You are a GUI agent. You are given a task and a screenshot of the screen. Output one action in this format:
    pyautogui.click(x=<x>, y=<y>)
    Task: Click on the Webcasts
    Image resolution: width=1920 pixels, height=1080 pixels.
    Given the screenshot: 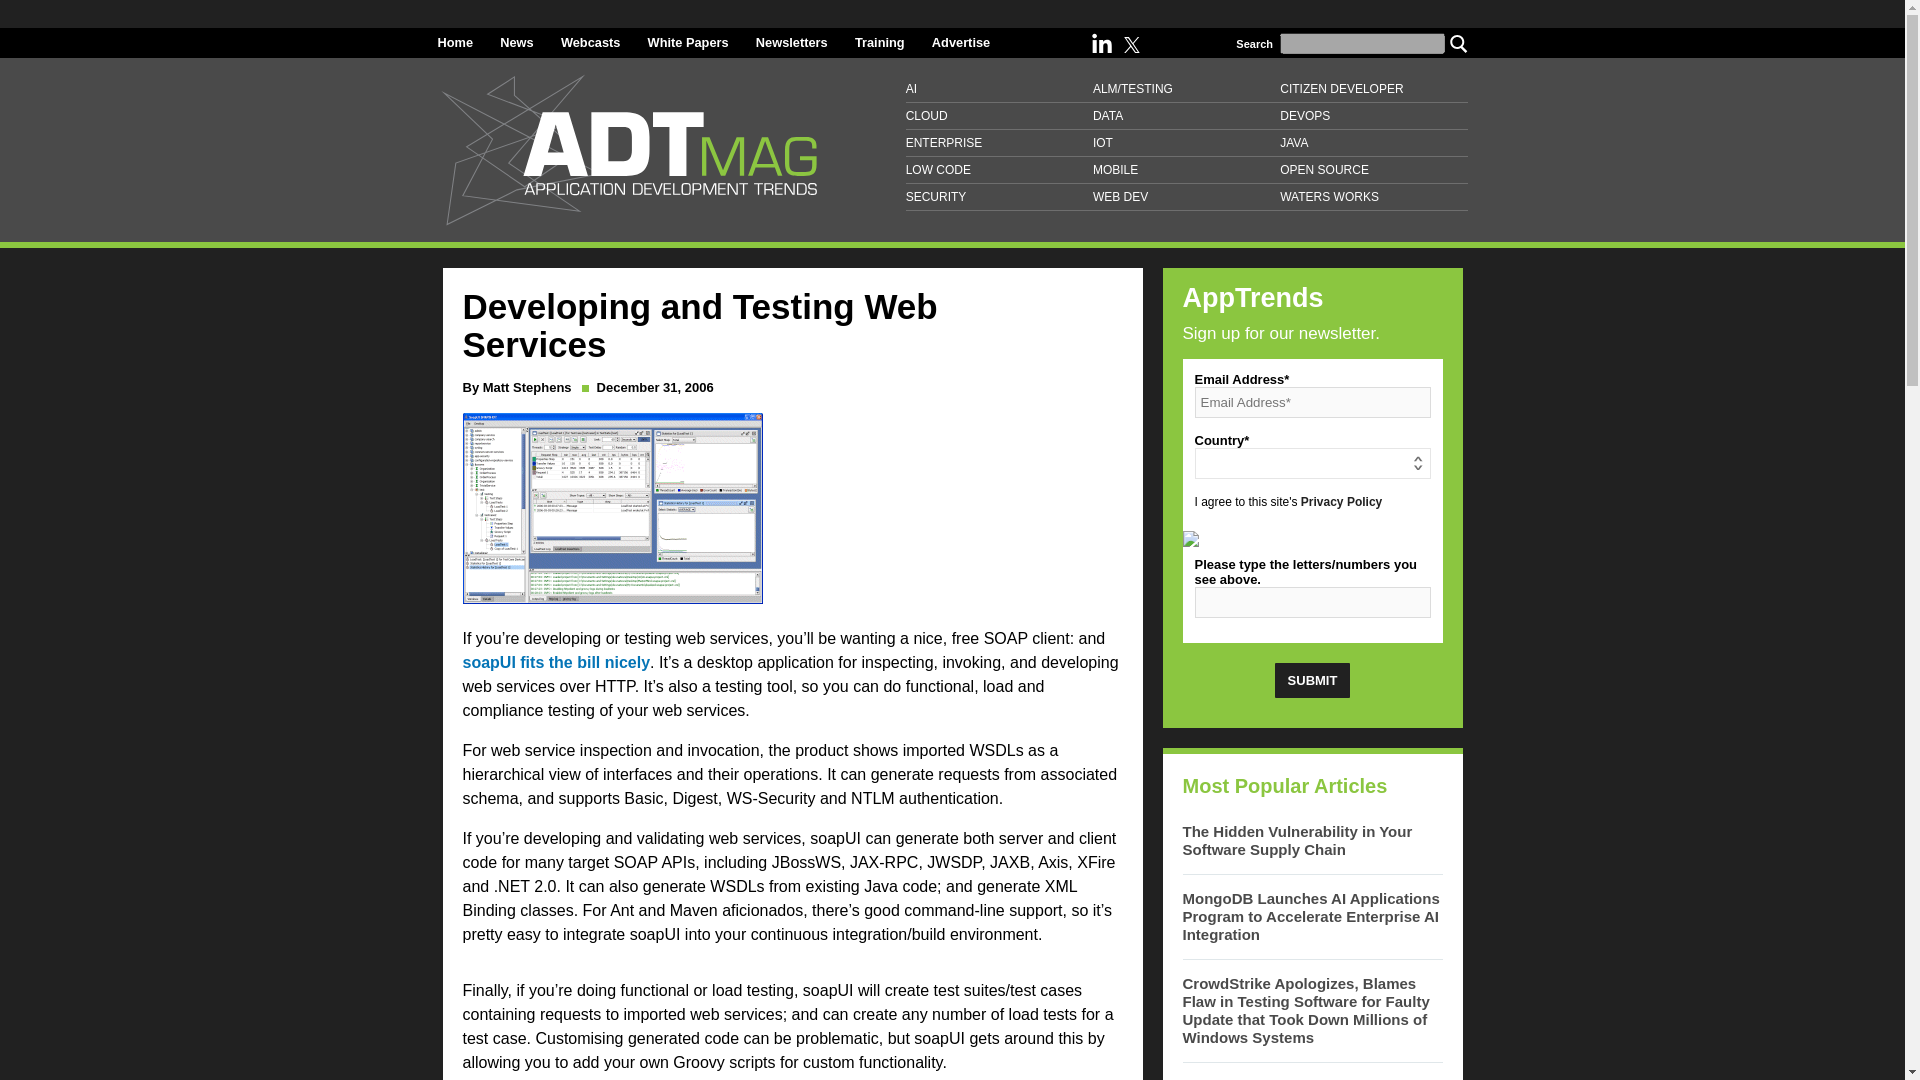 What is the action you would take?
    pyautogui.click(x=590, y=42)
    